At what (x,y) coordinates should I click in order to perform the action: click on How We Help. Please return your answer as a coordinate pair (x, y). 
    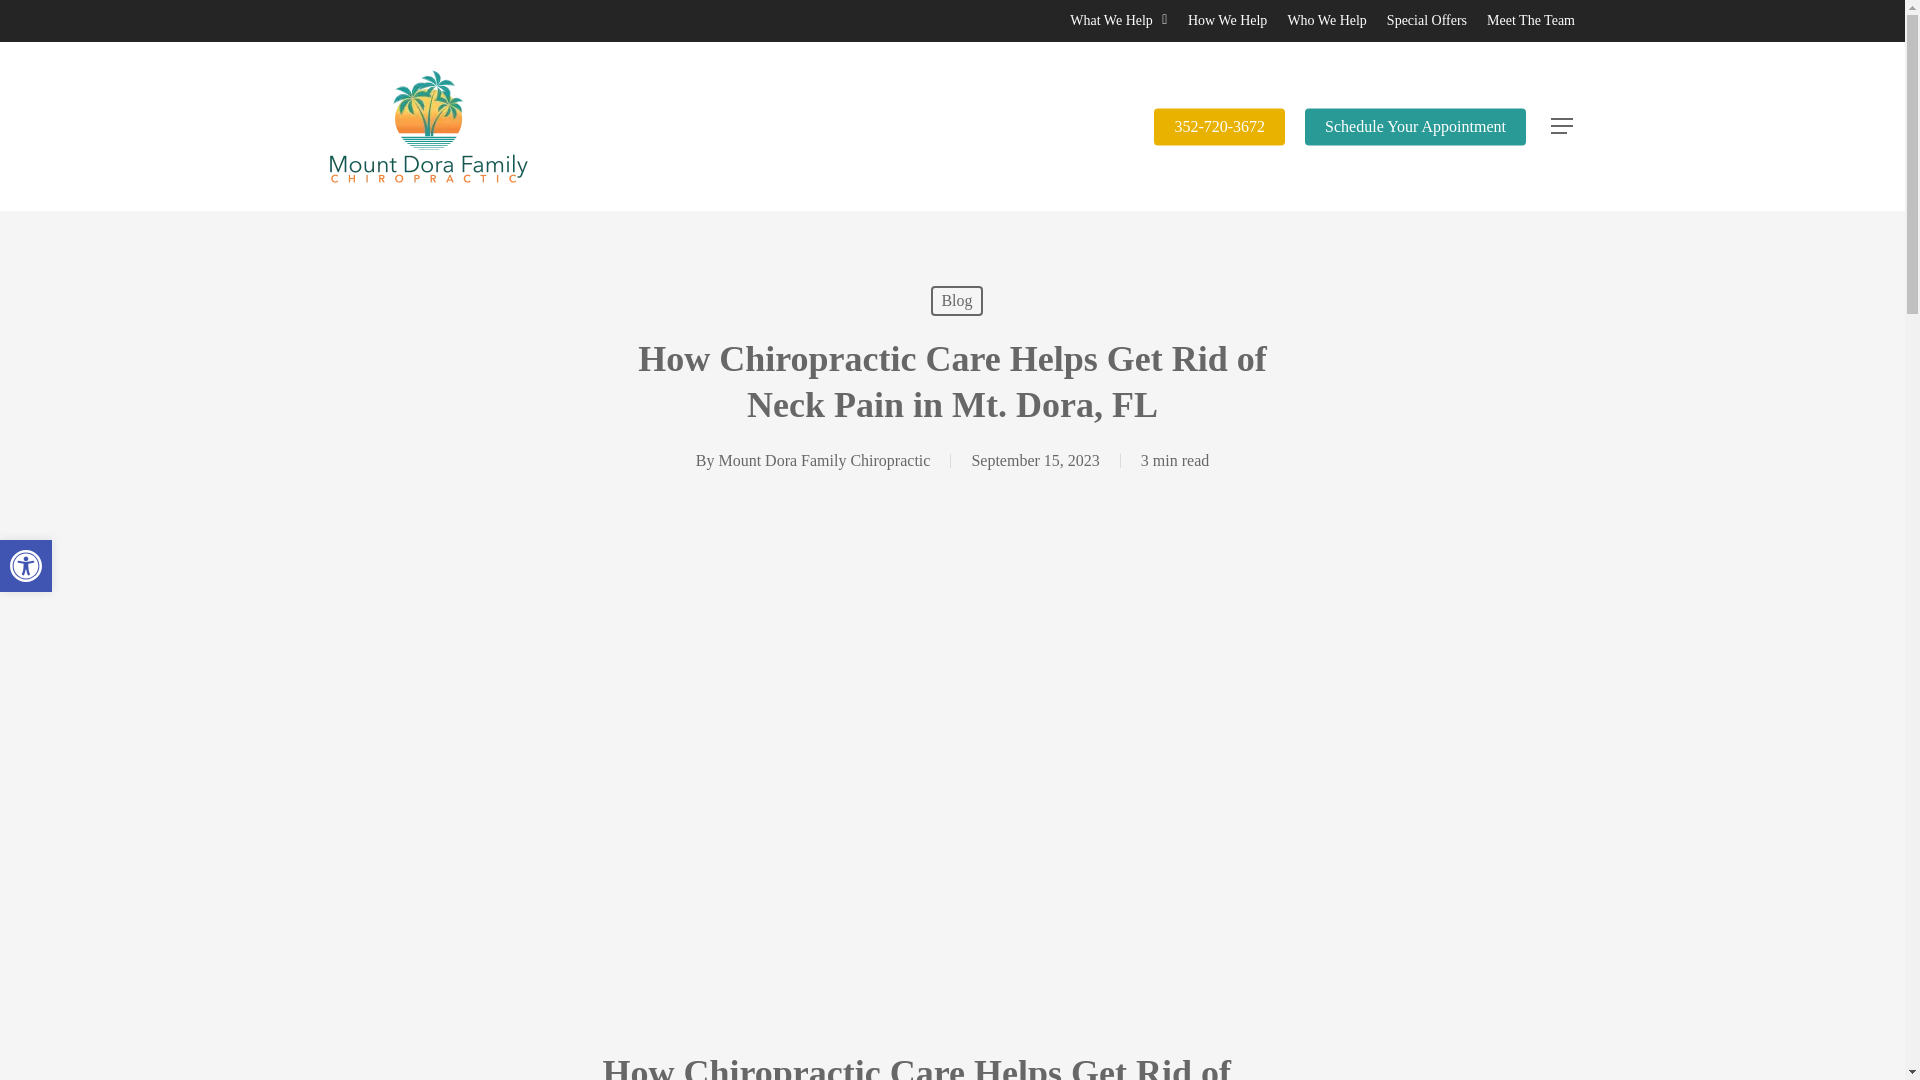
    Looking at the image, I should click on (1228, 20).